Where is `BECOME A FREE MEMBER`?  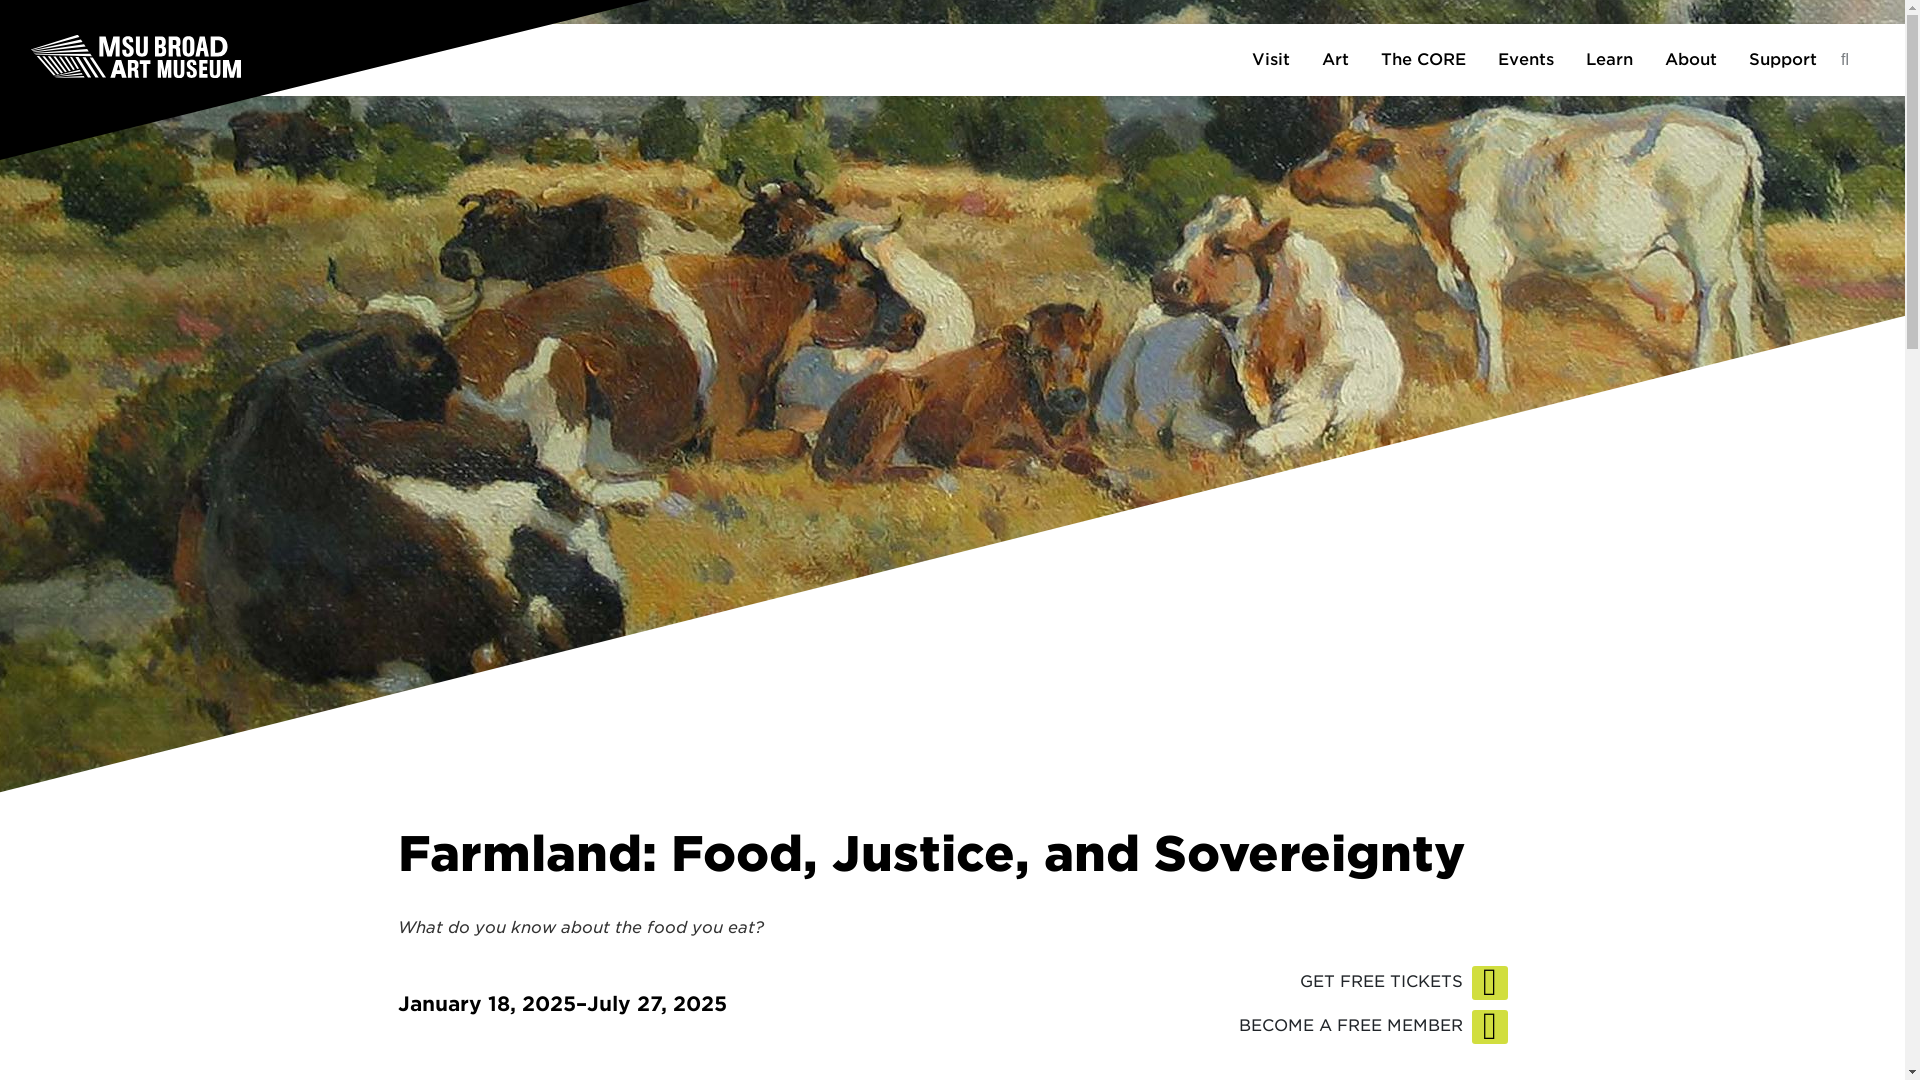 BECOME A FREE MEMBER is located at coordinates (1366, 1026).